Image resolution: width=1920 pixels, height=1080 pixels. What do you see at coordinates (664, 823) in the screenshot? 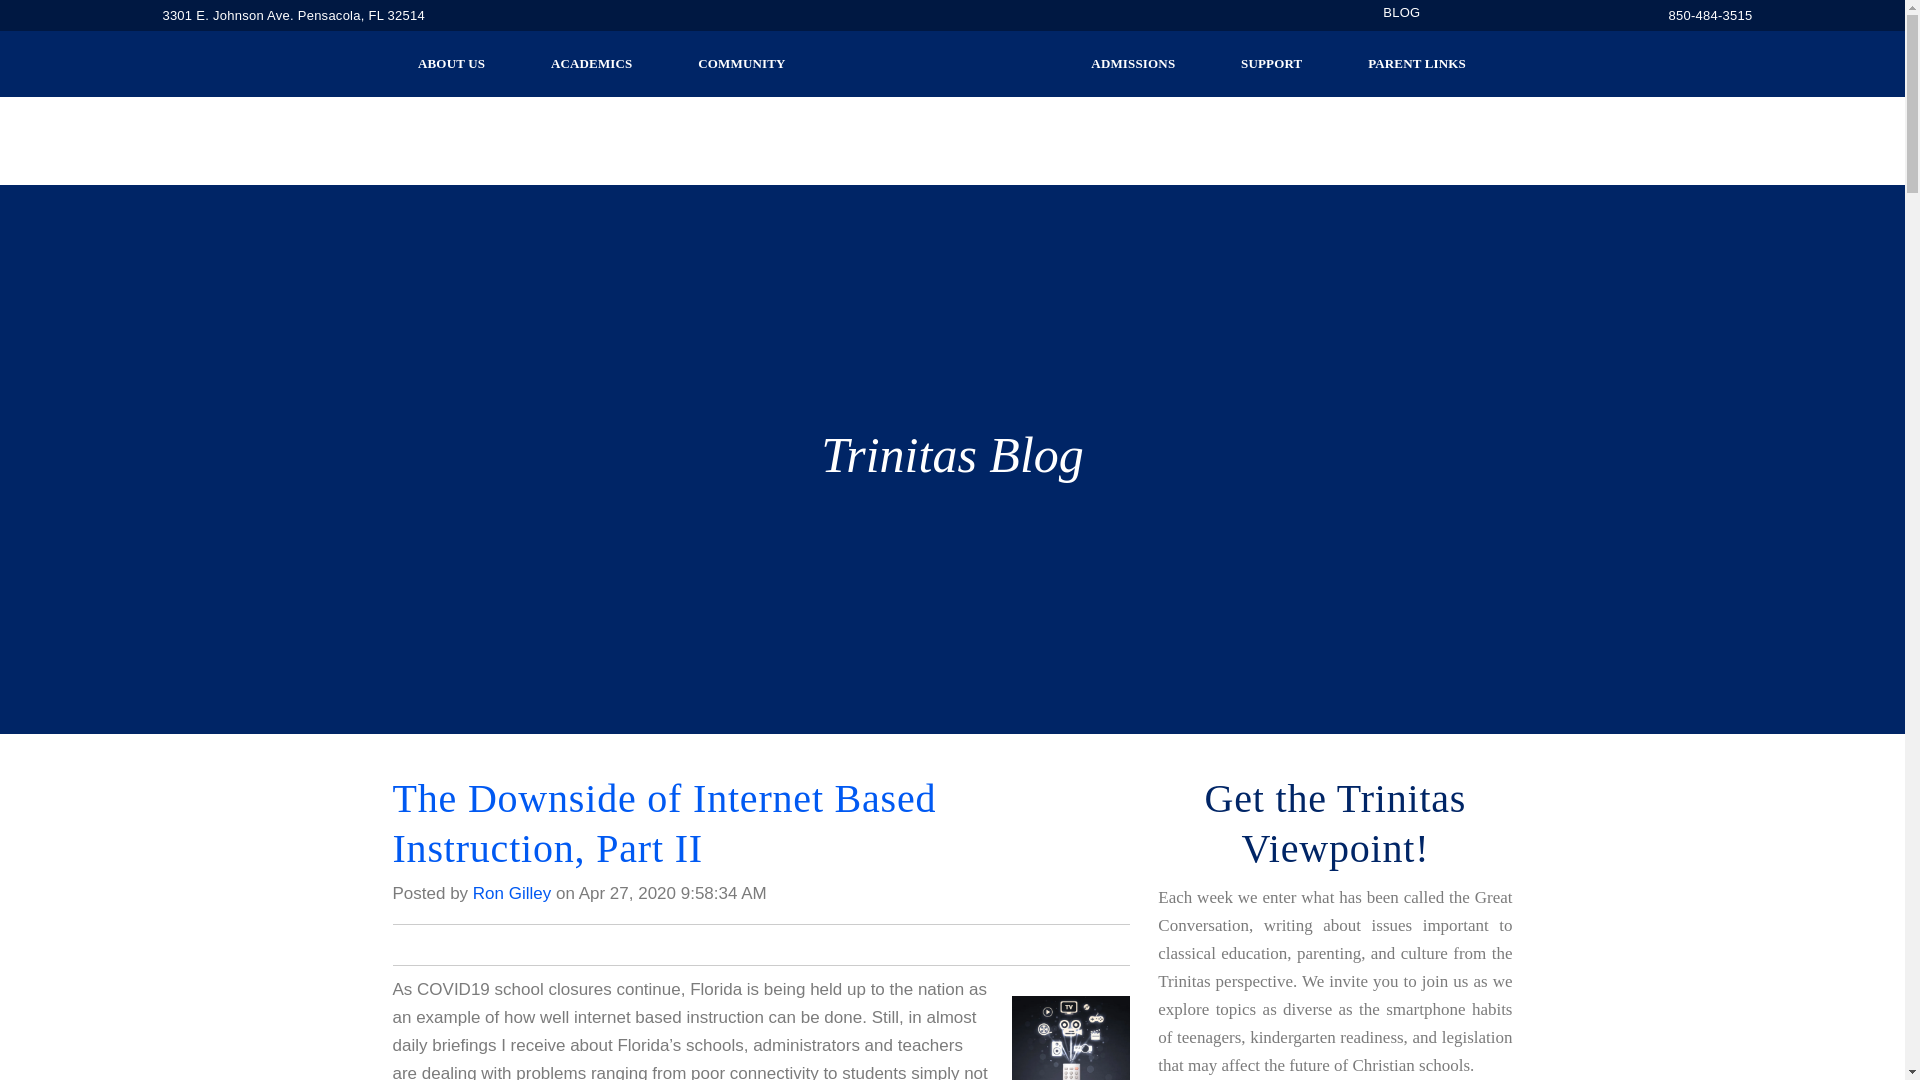
I see `The Downside of Internet Based Instruction, Part II` at bounding box center [664, 823].